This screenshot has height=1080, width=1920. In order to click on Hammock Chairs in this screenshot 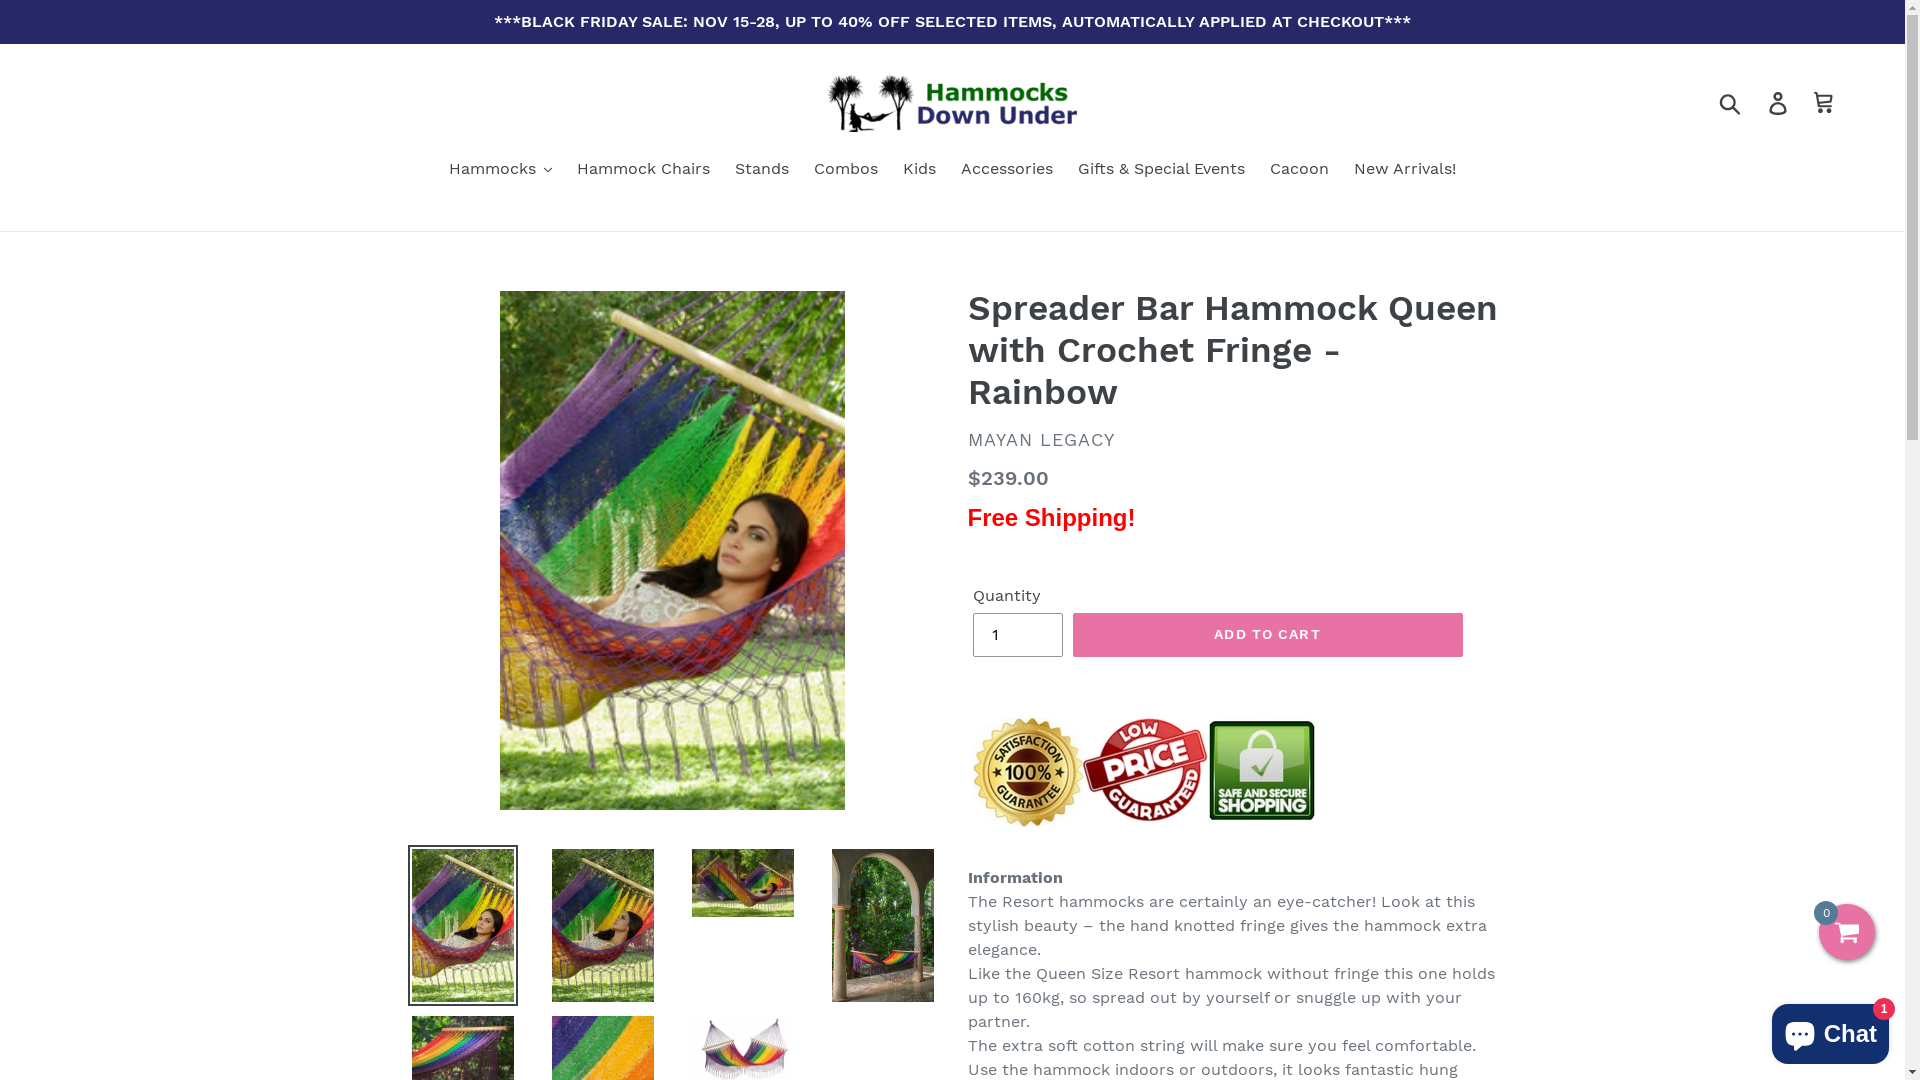, I will do `click(644, 170)`.